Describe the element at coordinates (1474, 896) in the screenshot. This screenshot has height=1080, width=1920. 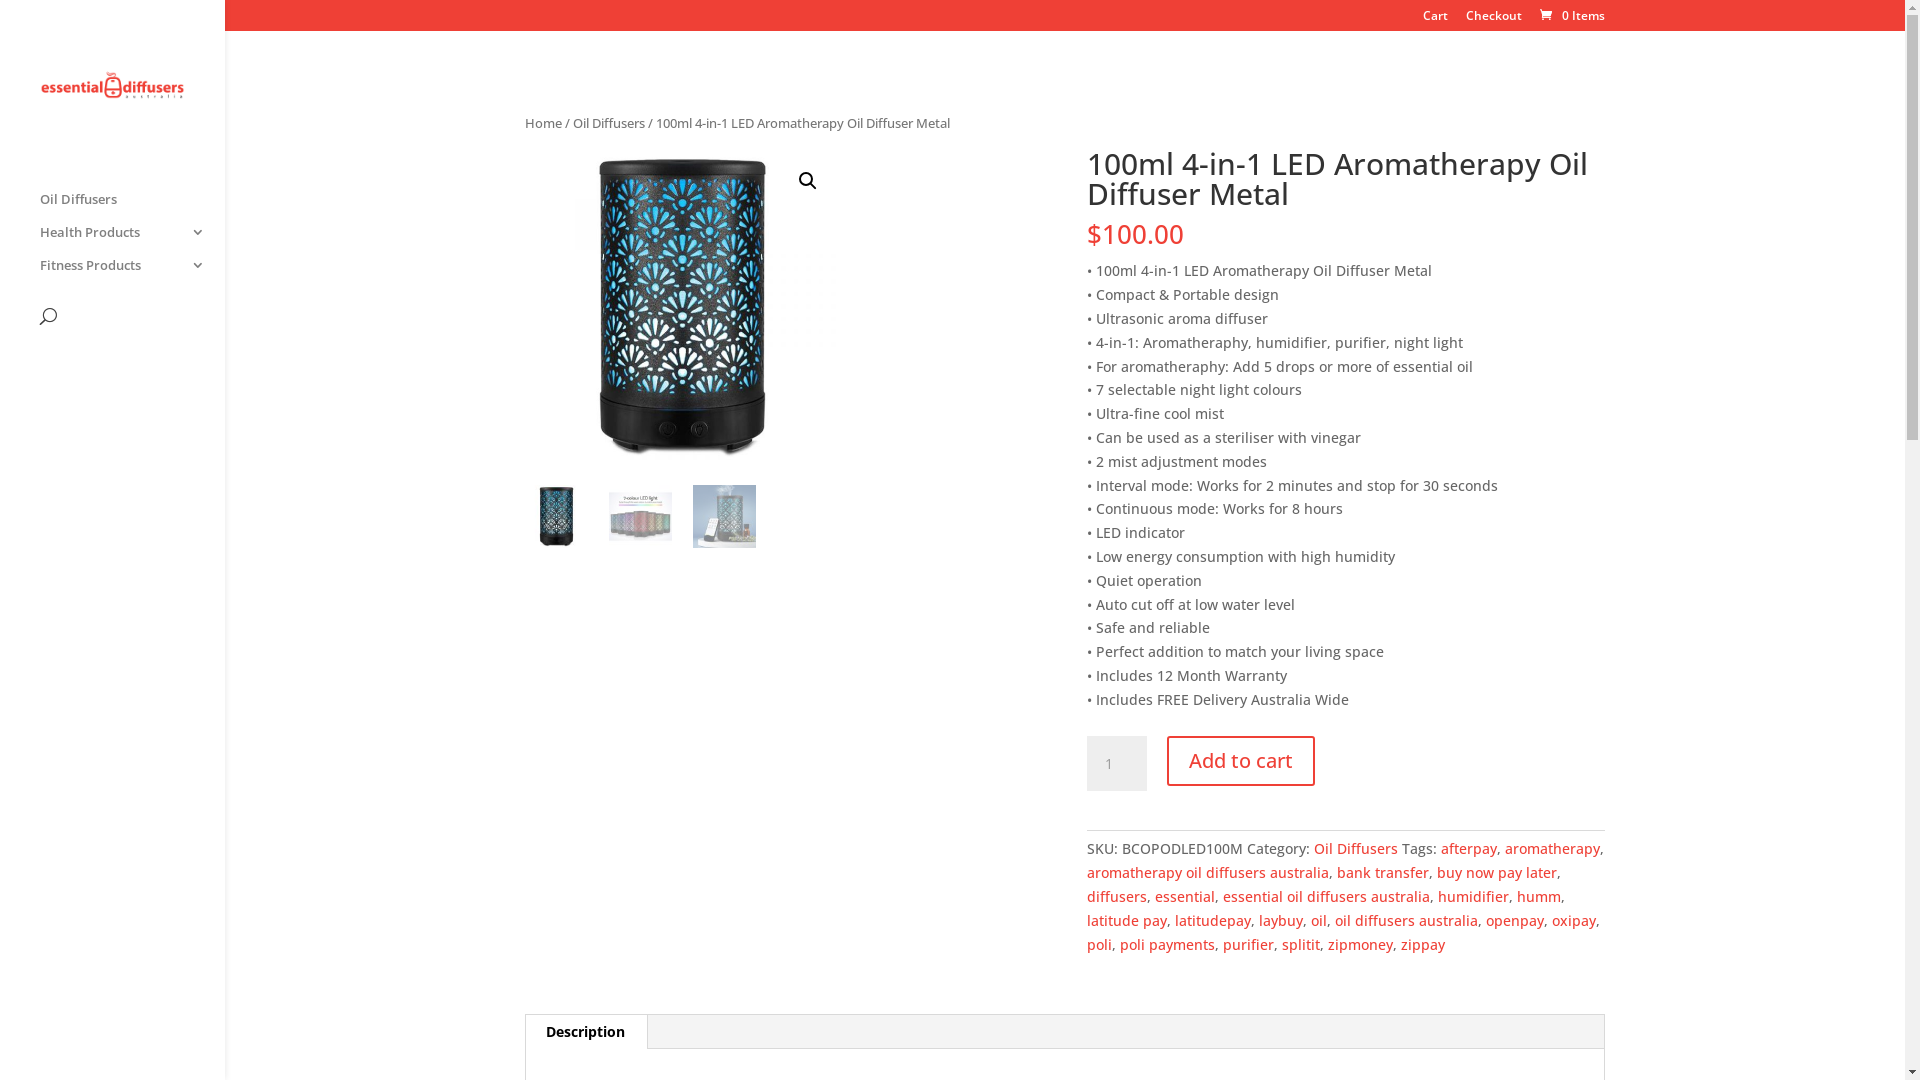
I see `humidifier` at that location.